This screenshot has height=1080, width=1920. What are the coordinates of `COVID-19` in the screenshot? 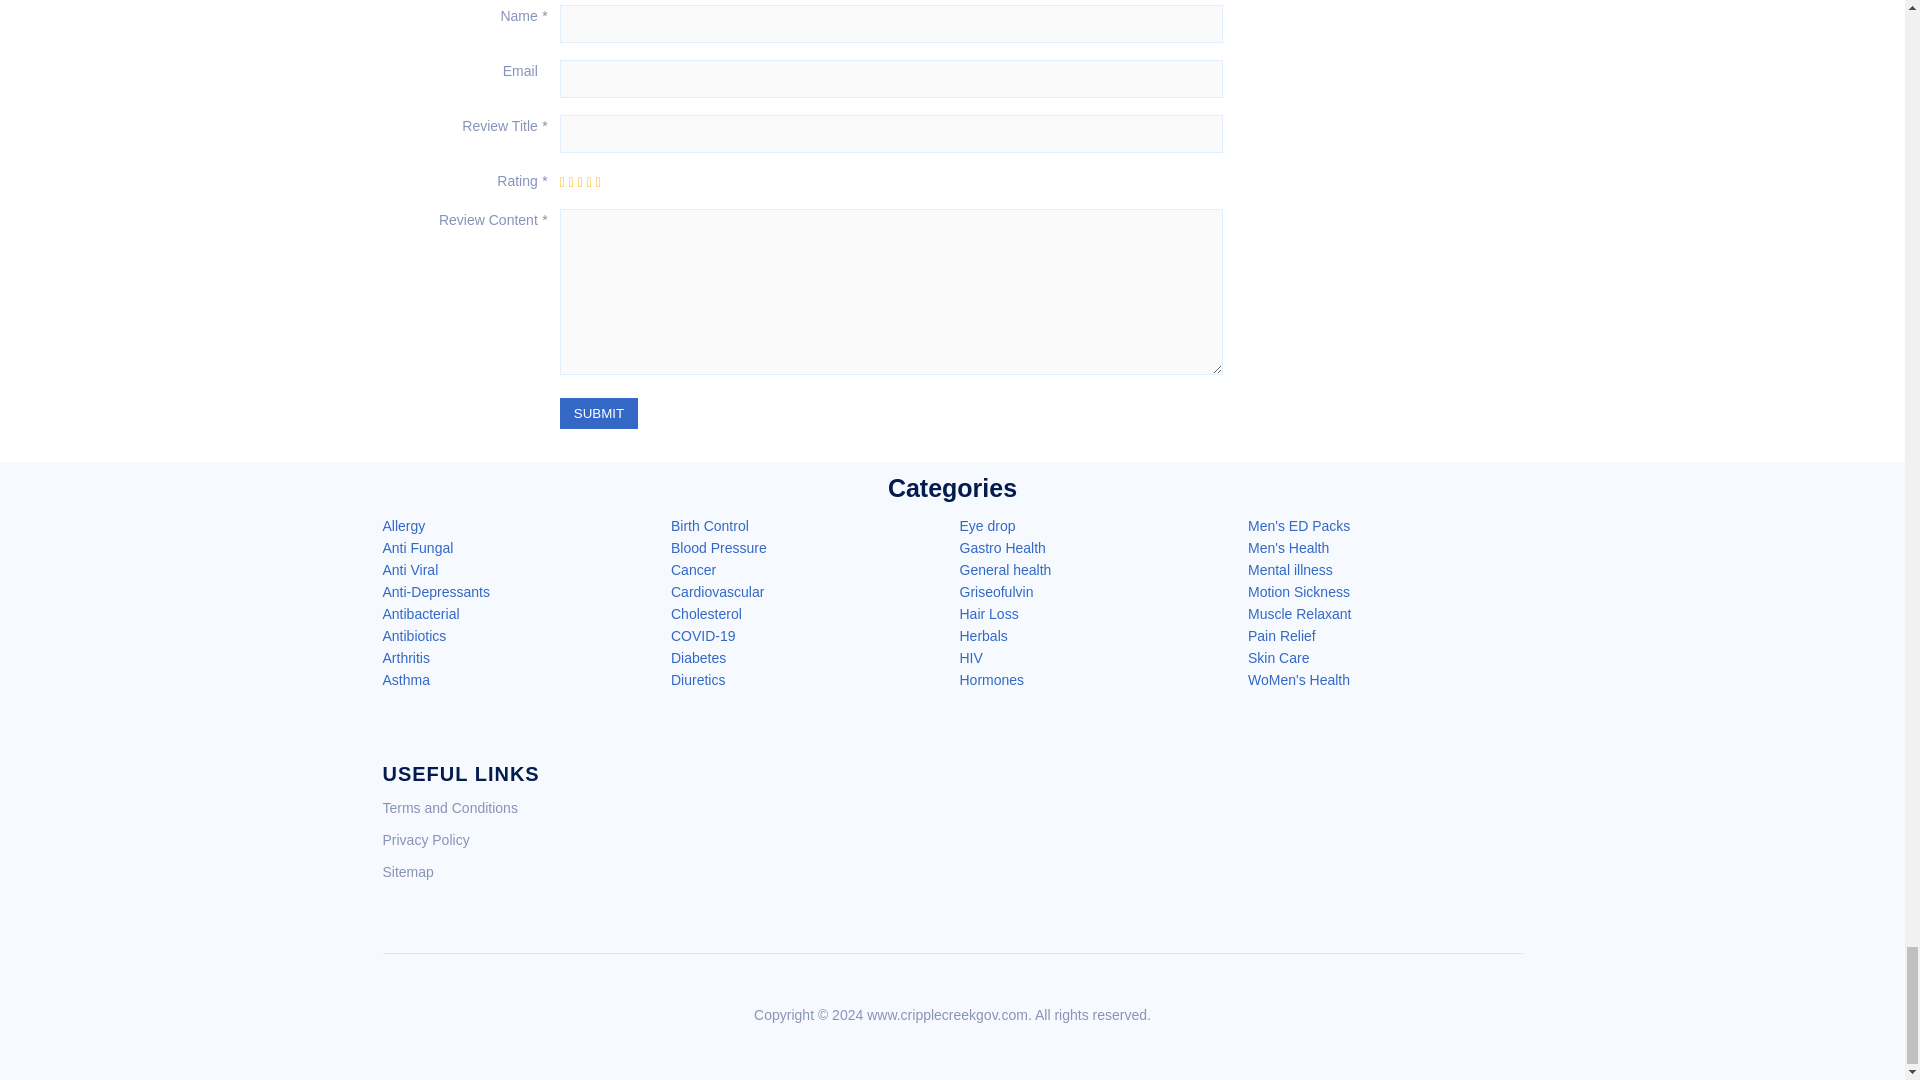 It's located at (702, 635).